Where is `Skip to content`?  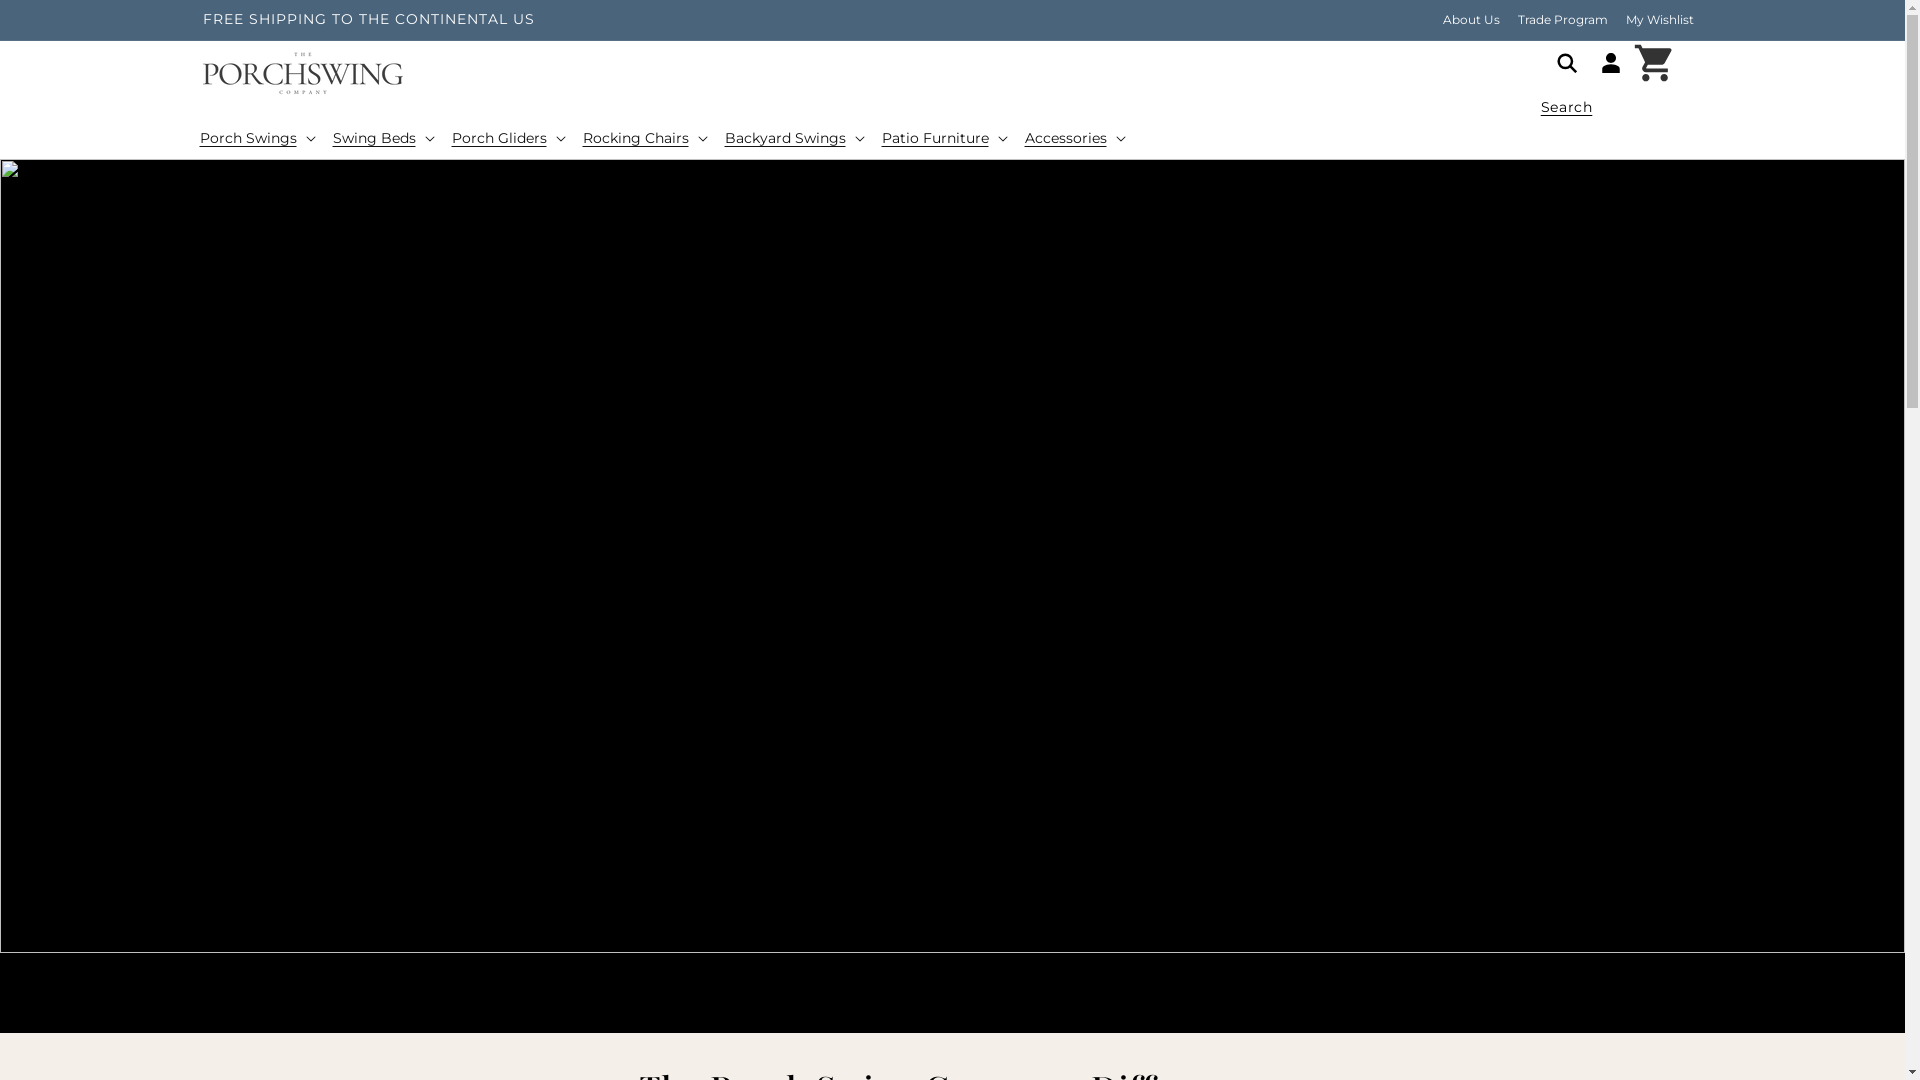 Skip to content is located at coordinates (60, 23).